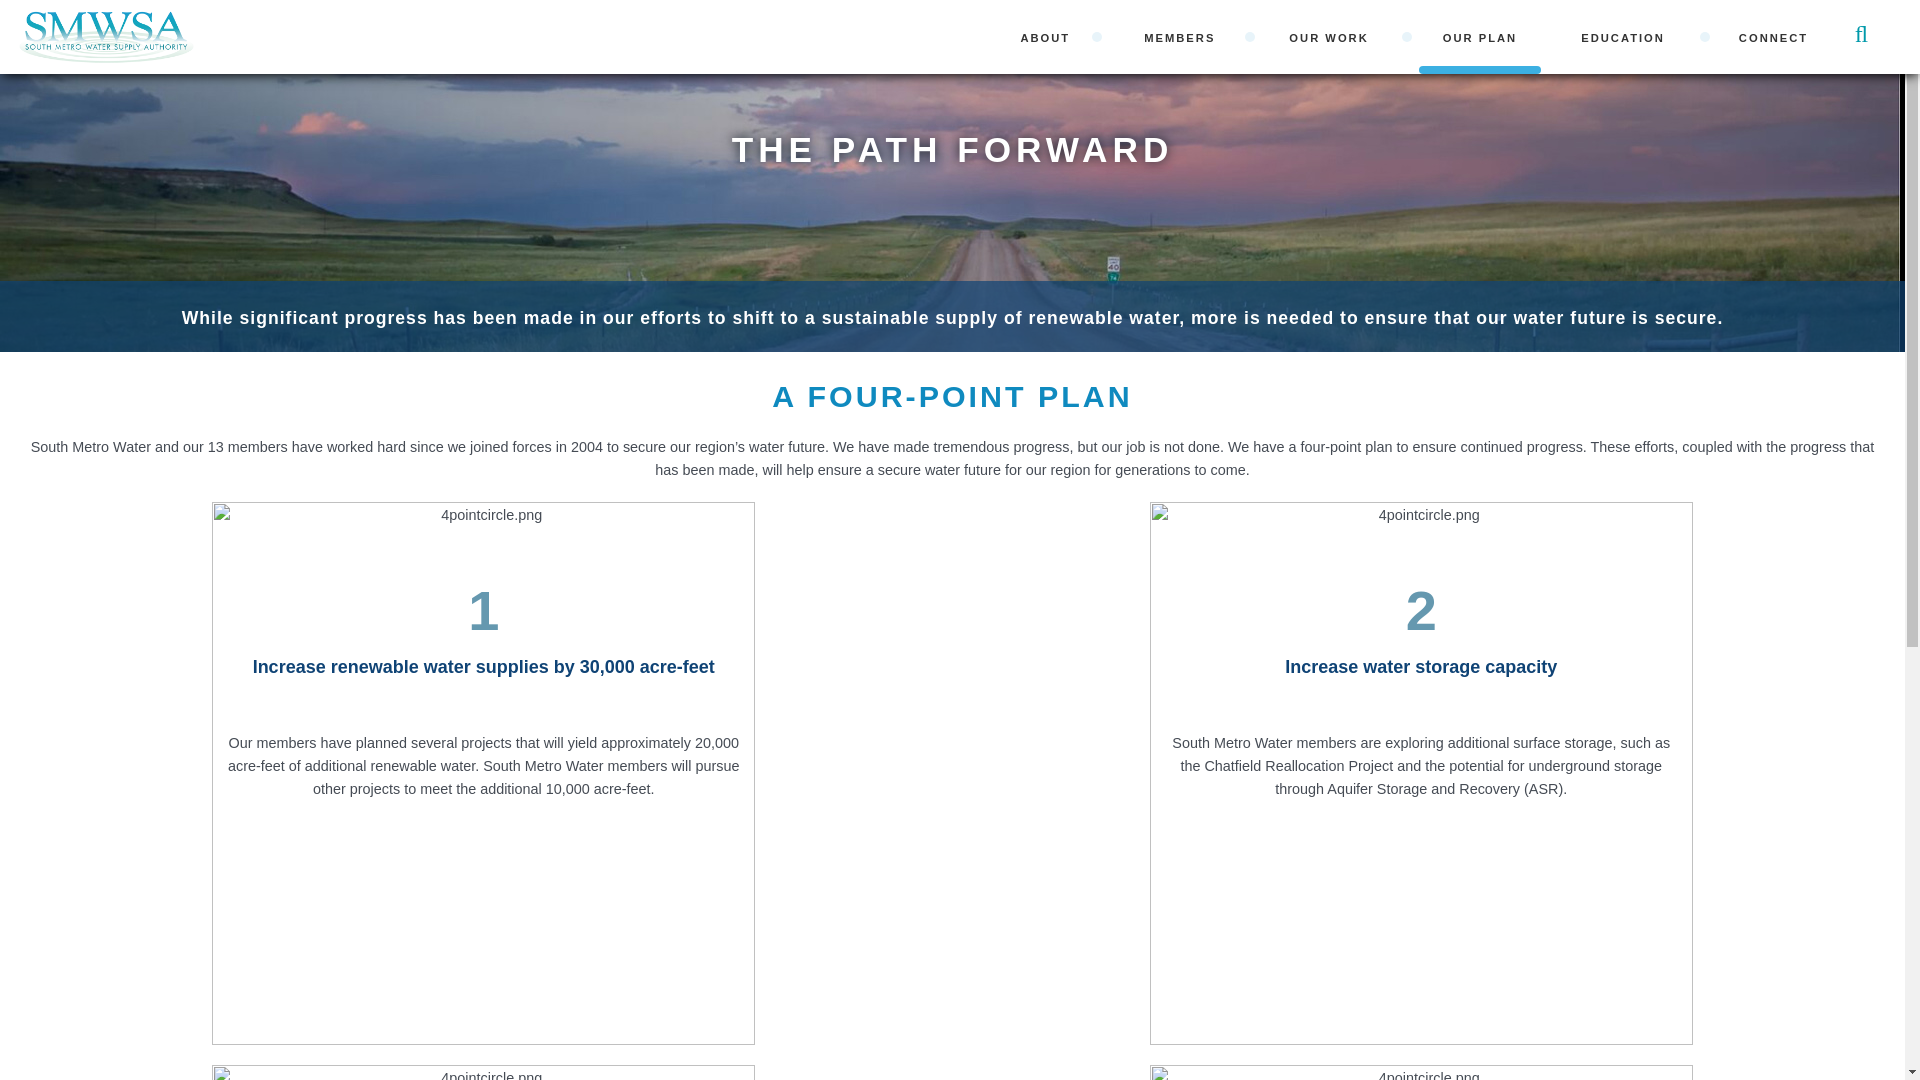  What do you see at coordinates (1772, 37) in the screenshot?
I see `CONNECT` at bounding box center [1772, 37].